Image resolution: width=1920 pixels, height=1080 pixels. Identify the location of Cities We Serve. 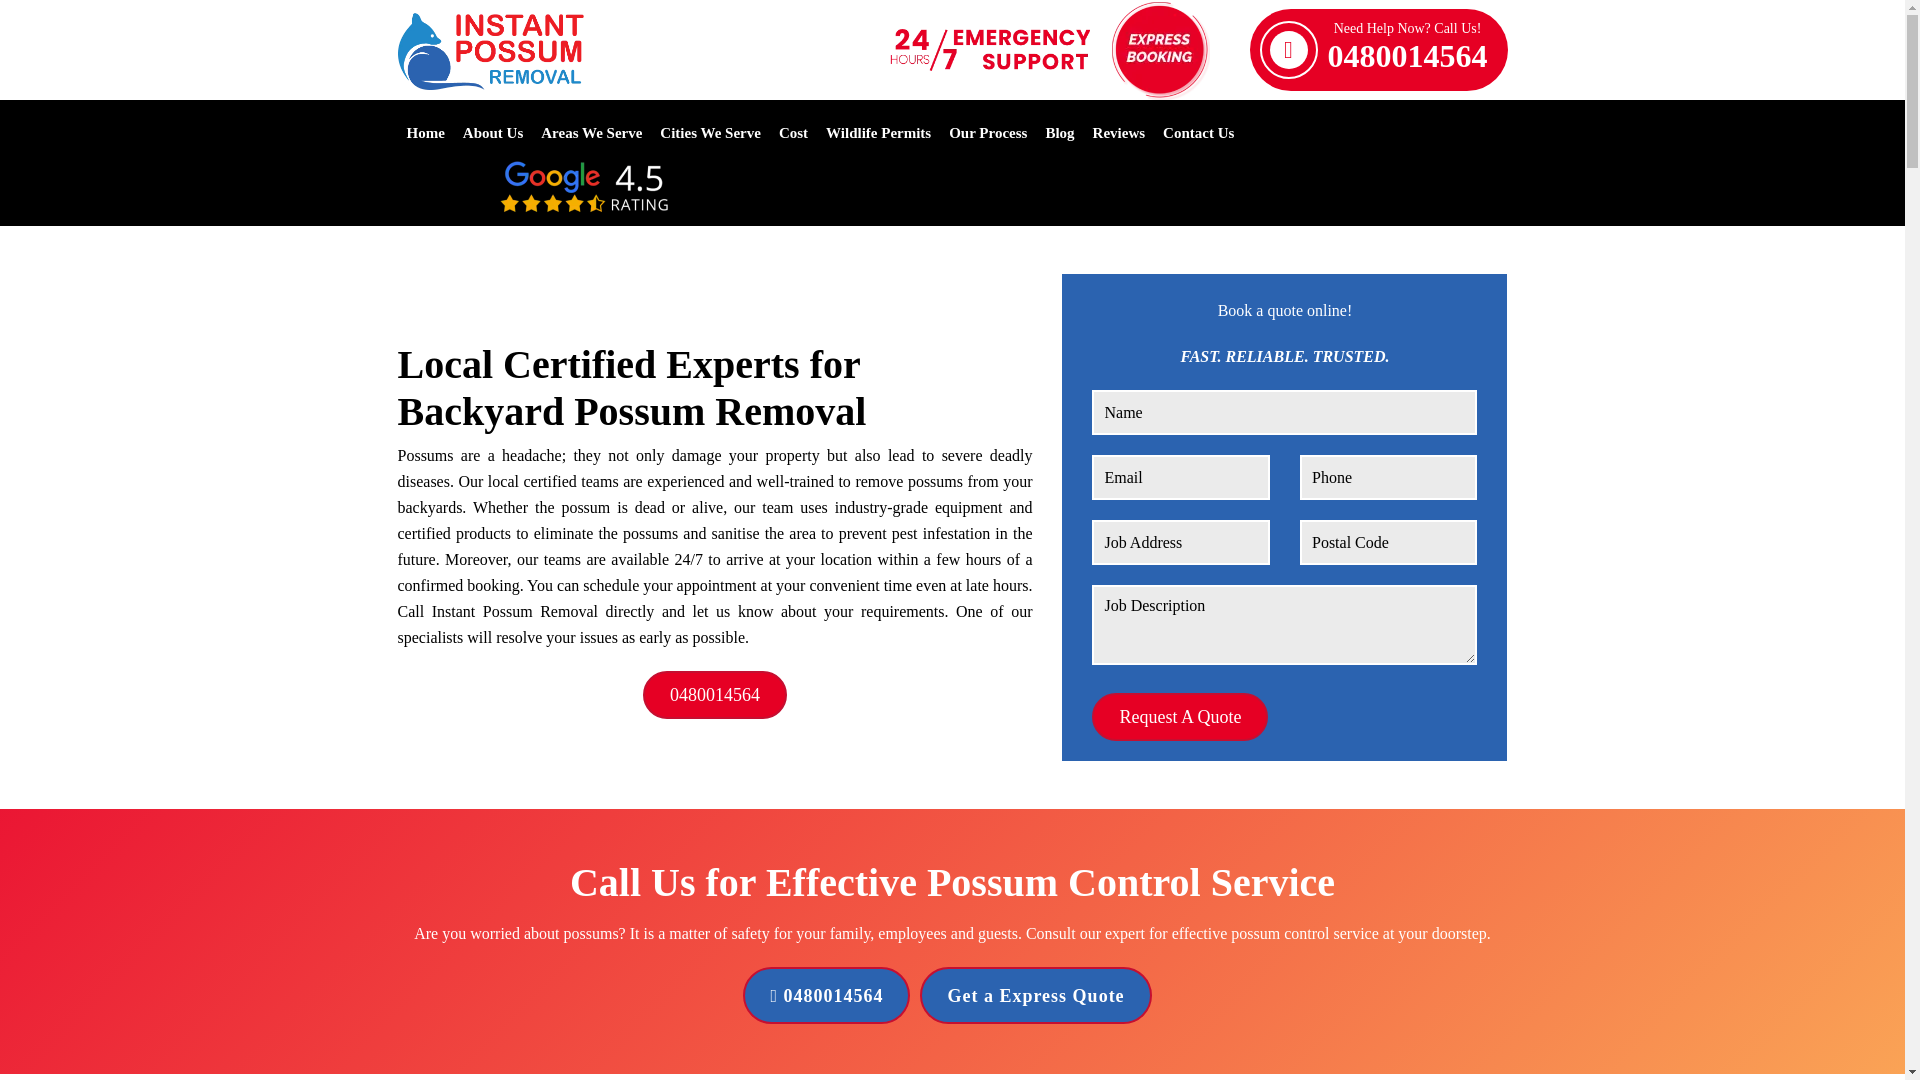
(710, 132).